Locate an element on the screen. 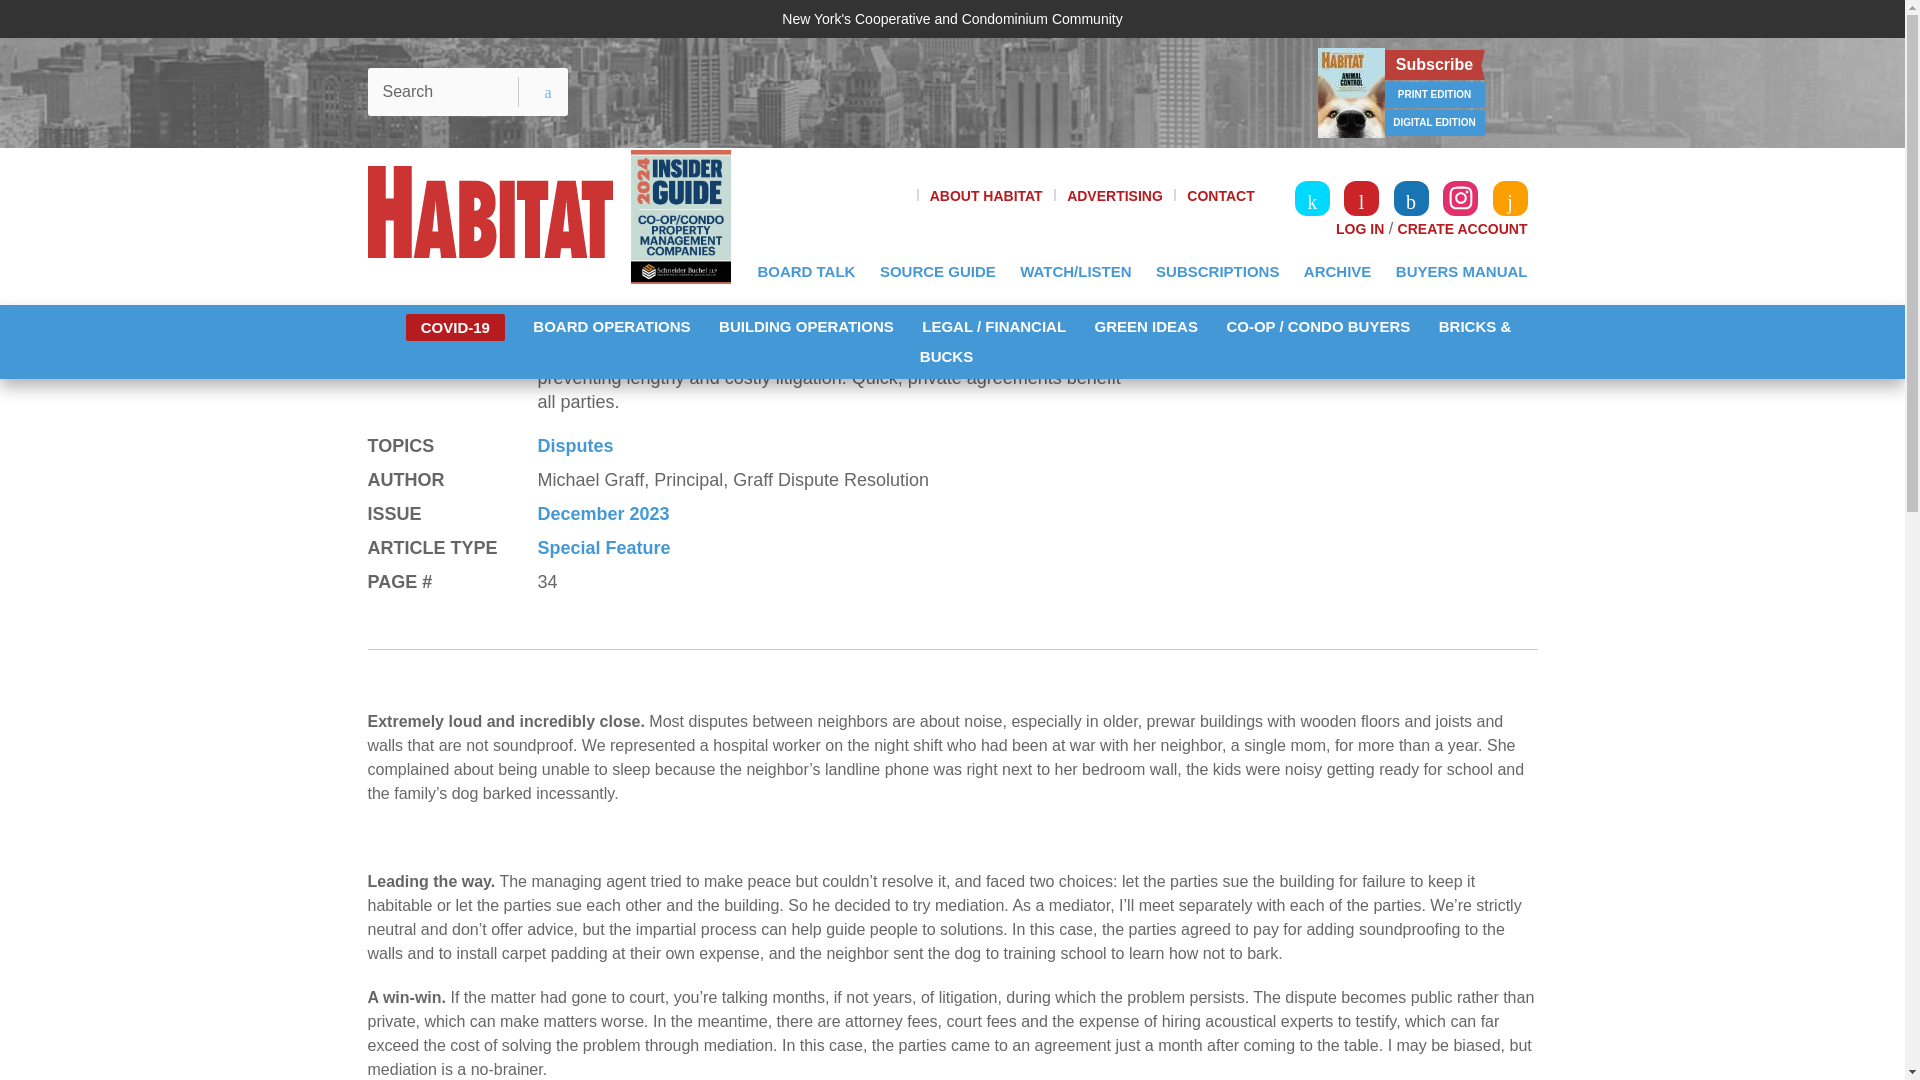 This screenshot has width=1920, height=1080. Share by email is located at coordinates (1380, 260).